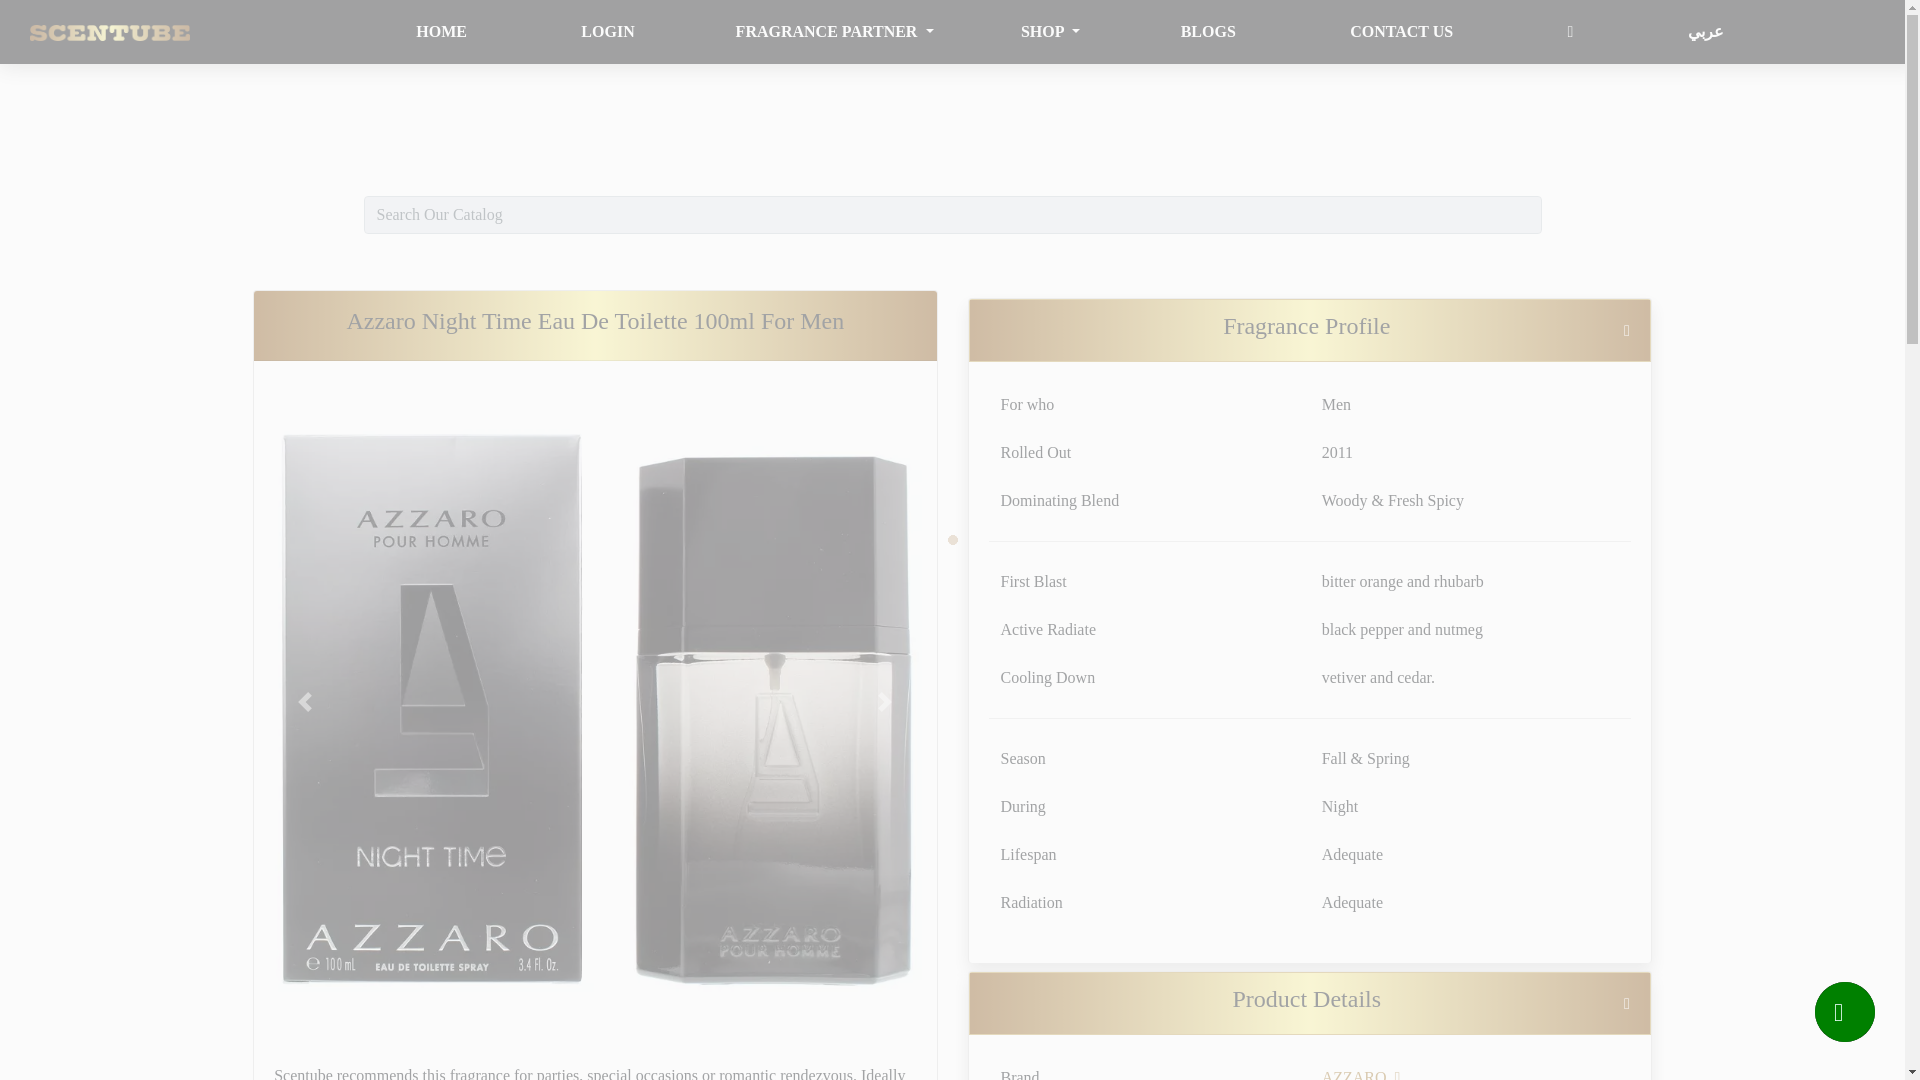  Describe the element at coordinates (607, 30) in the screenshot. I see `LOGIN` at that location.